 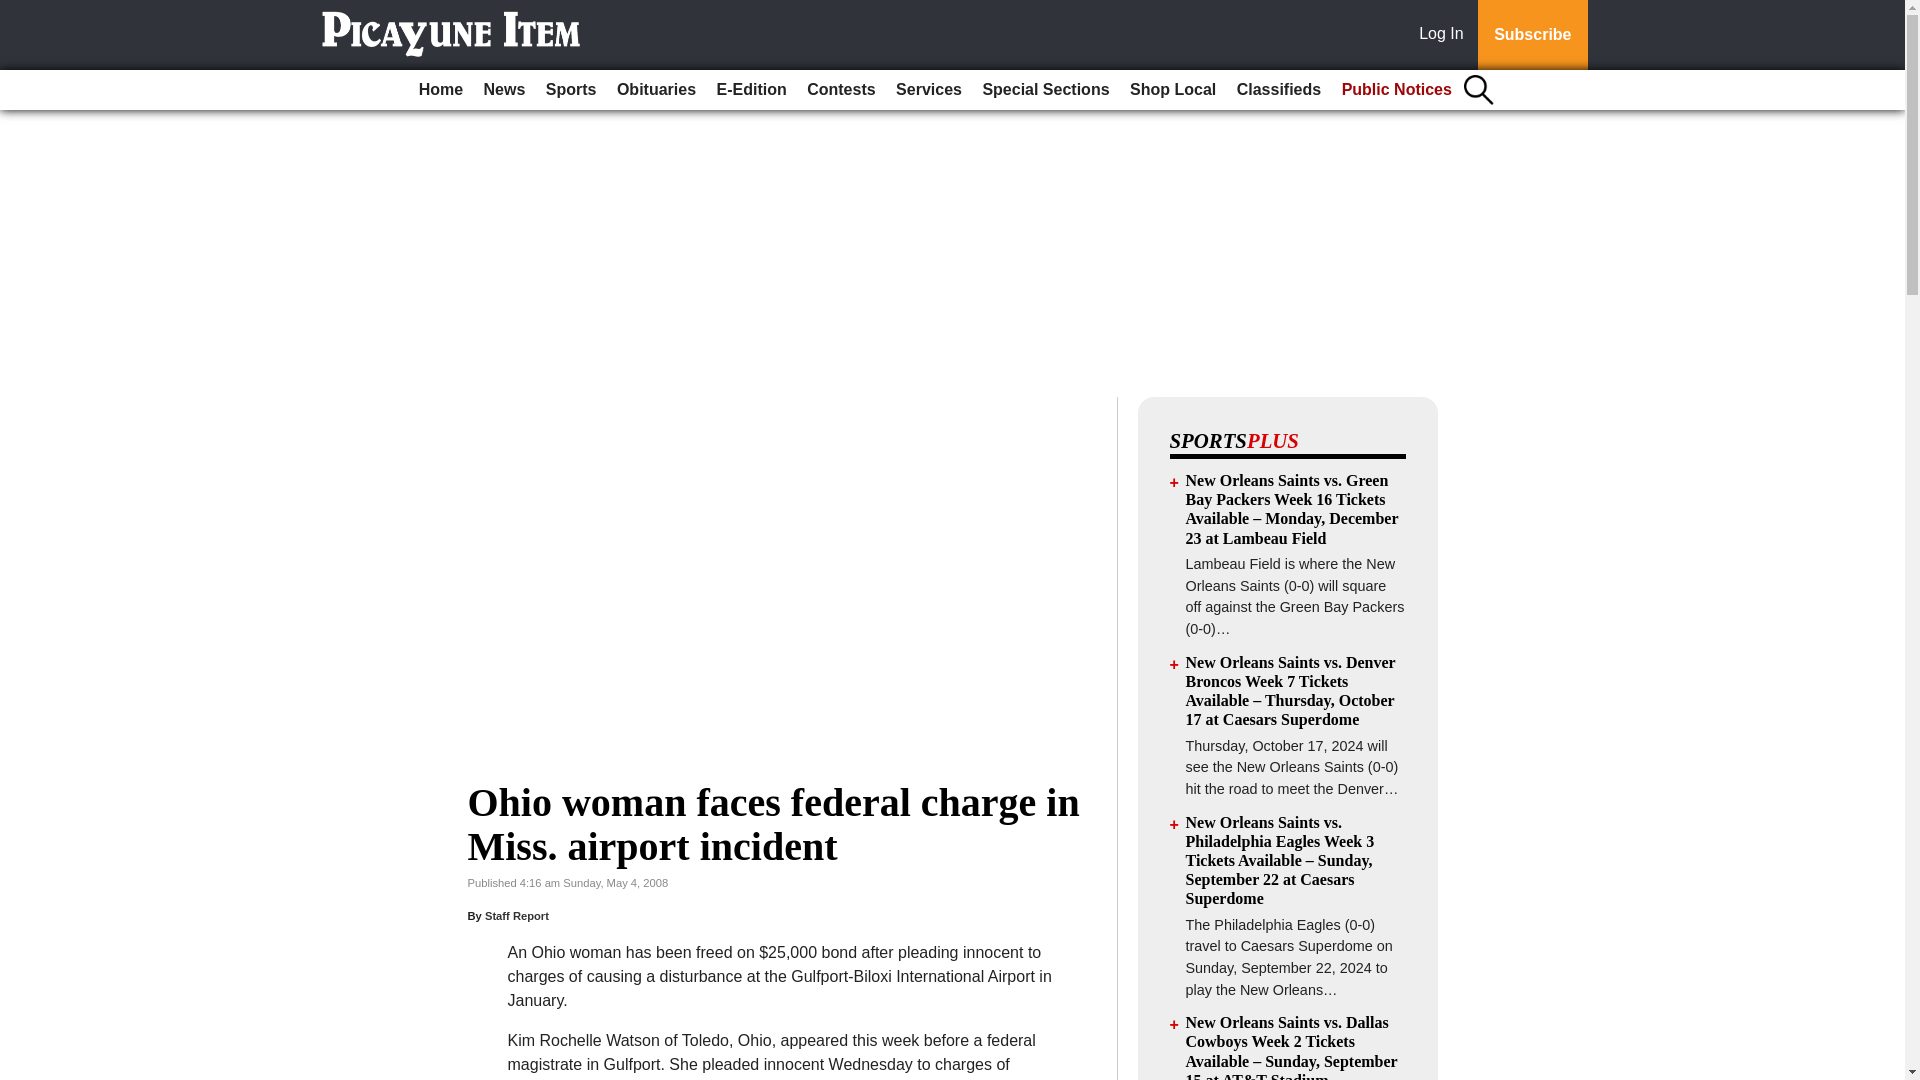 I want to click on Special Sections, so click(x=1045, y=90).